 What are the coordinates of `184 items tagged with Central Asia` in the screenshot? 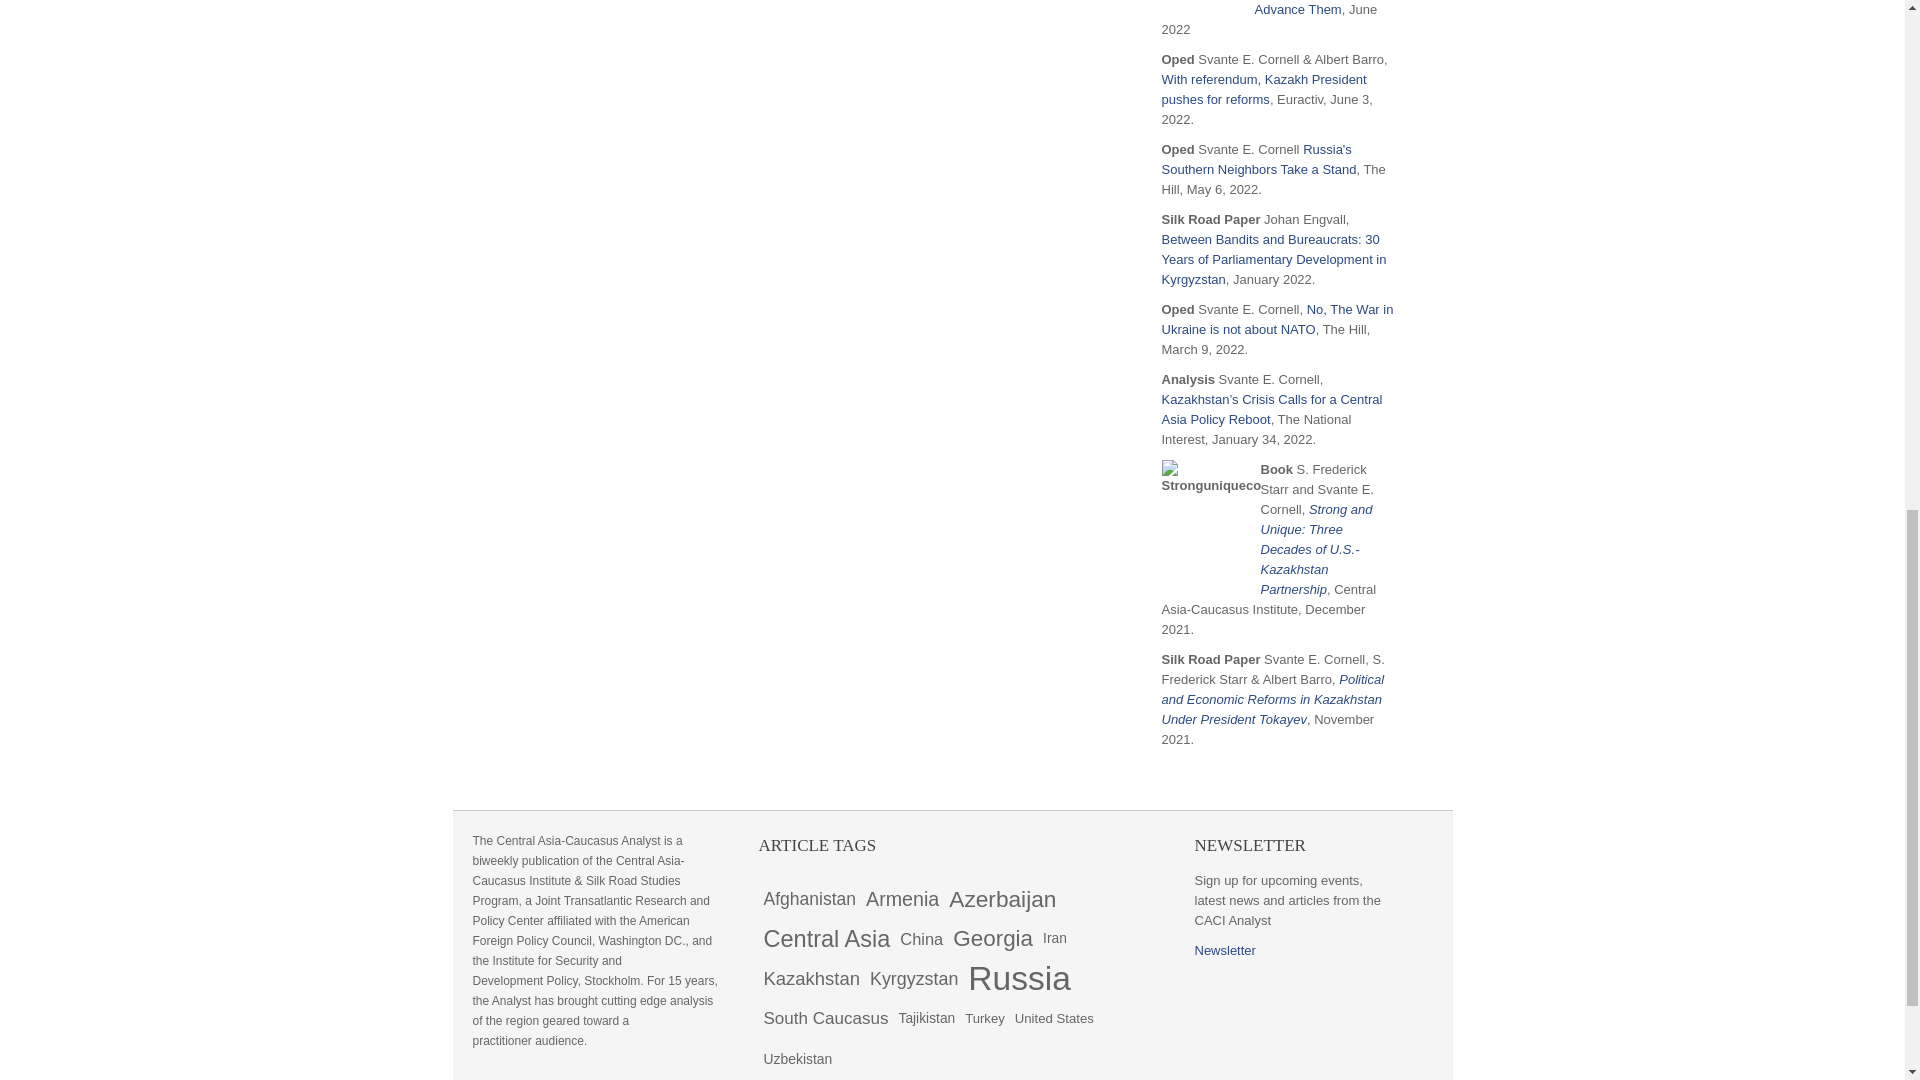 It's located at (826, 939).